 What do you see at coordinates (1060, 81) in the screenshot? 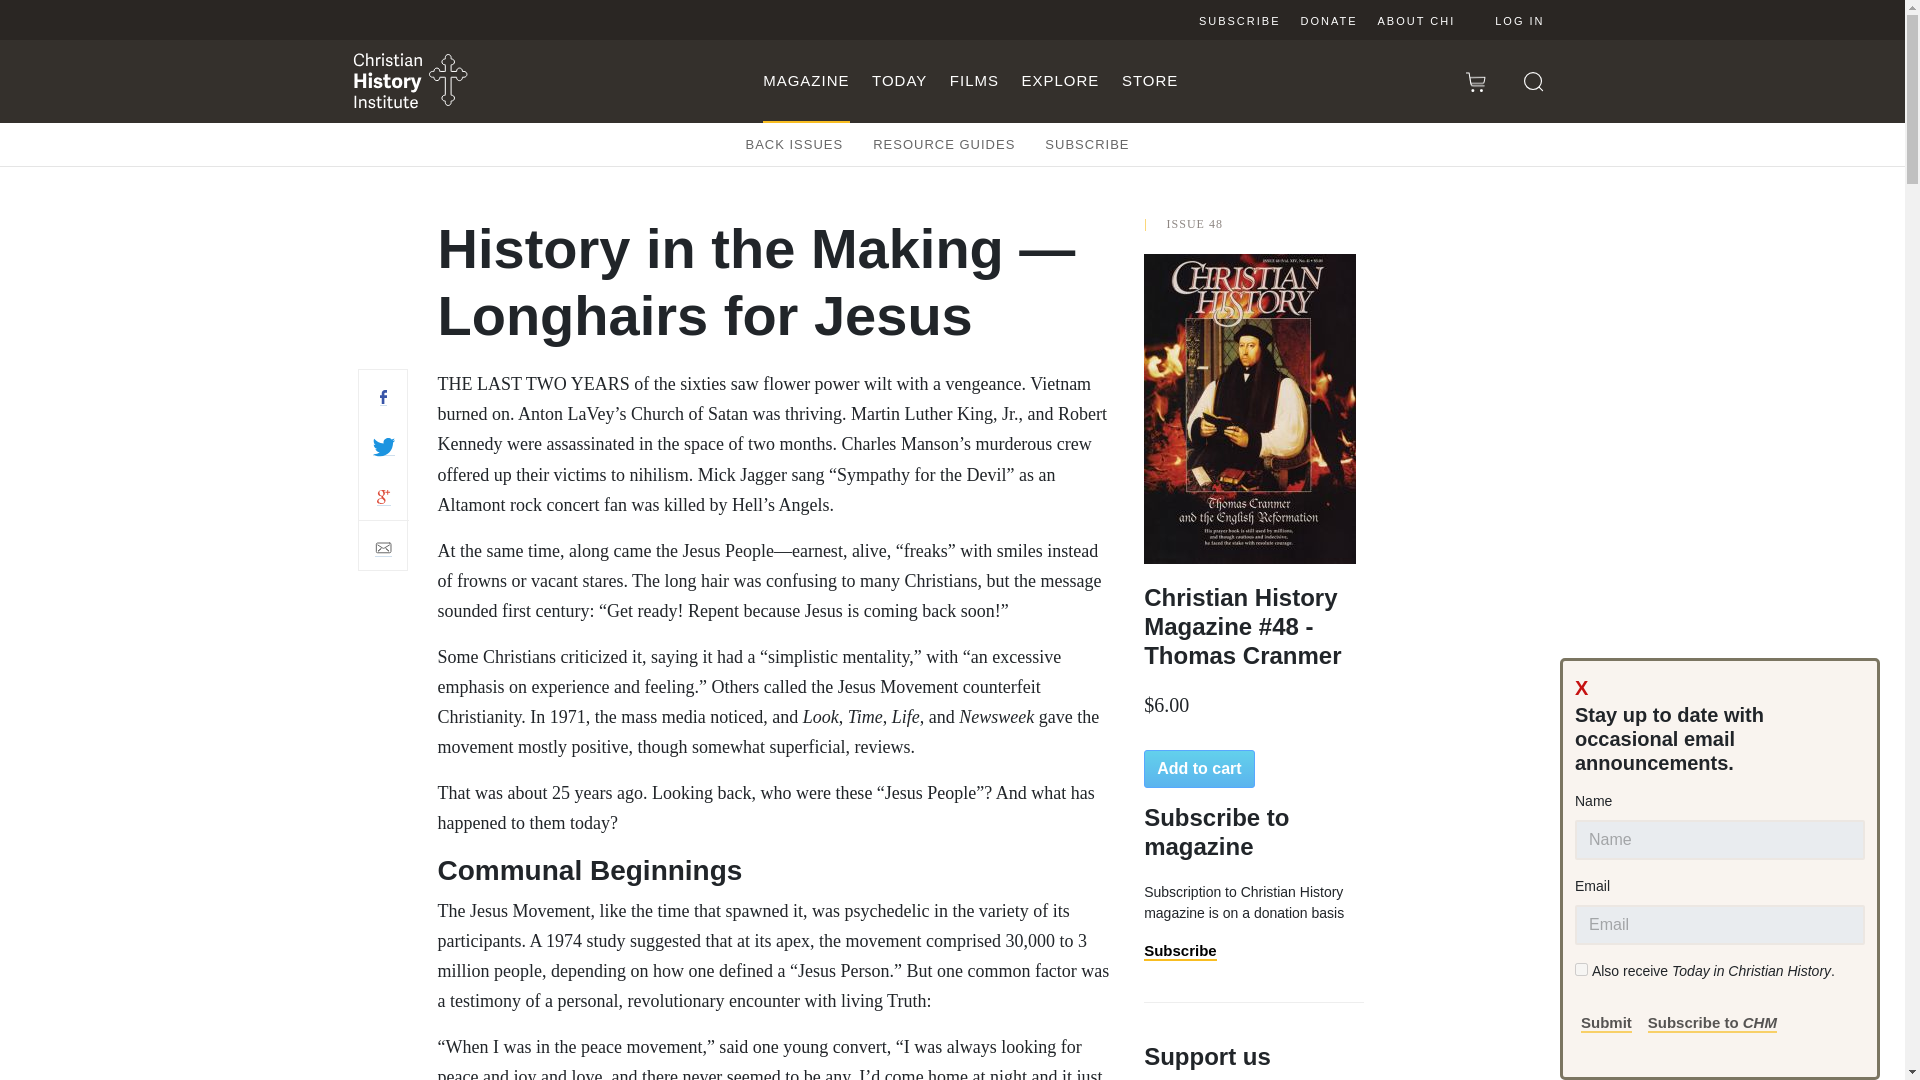
I see `EXPLORE` at bounding box center [1060, 81].